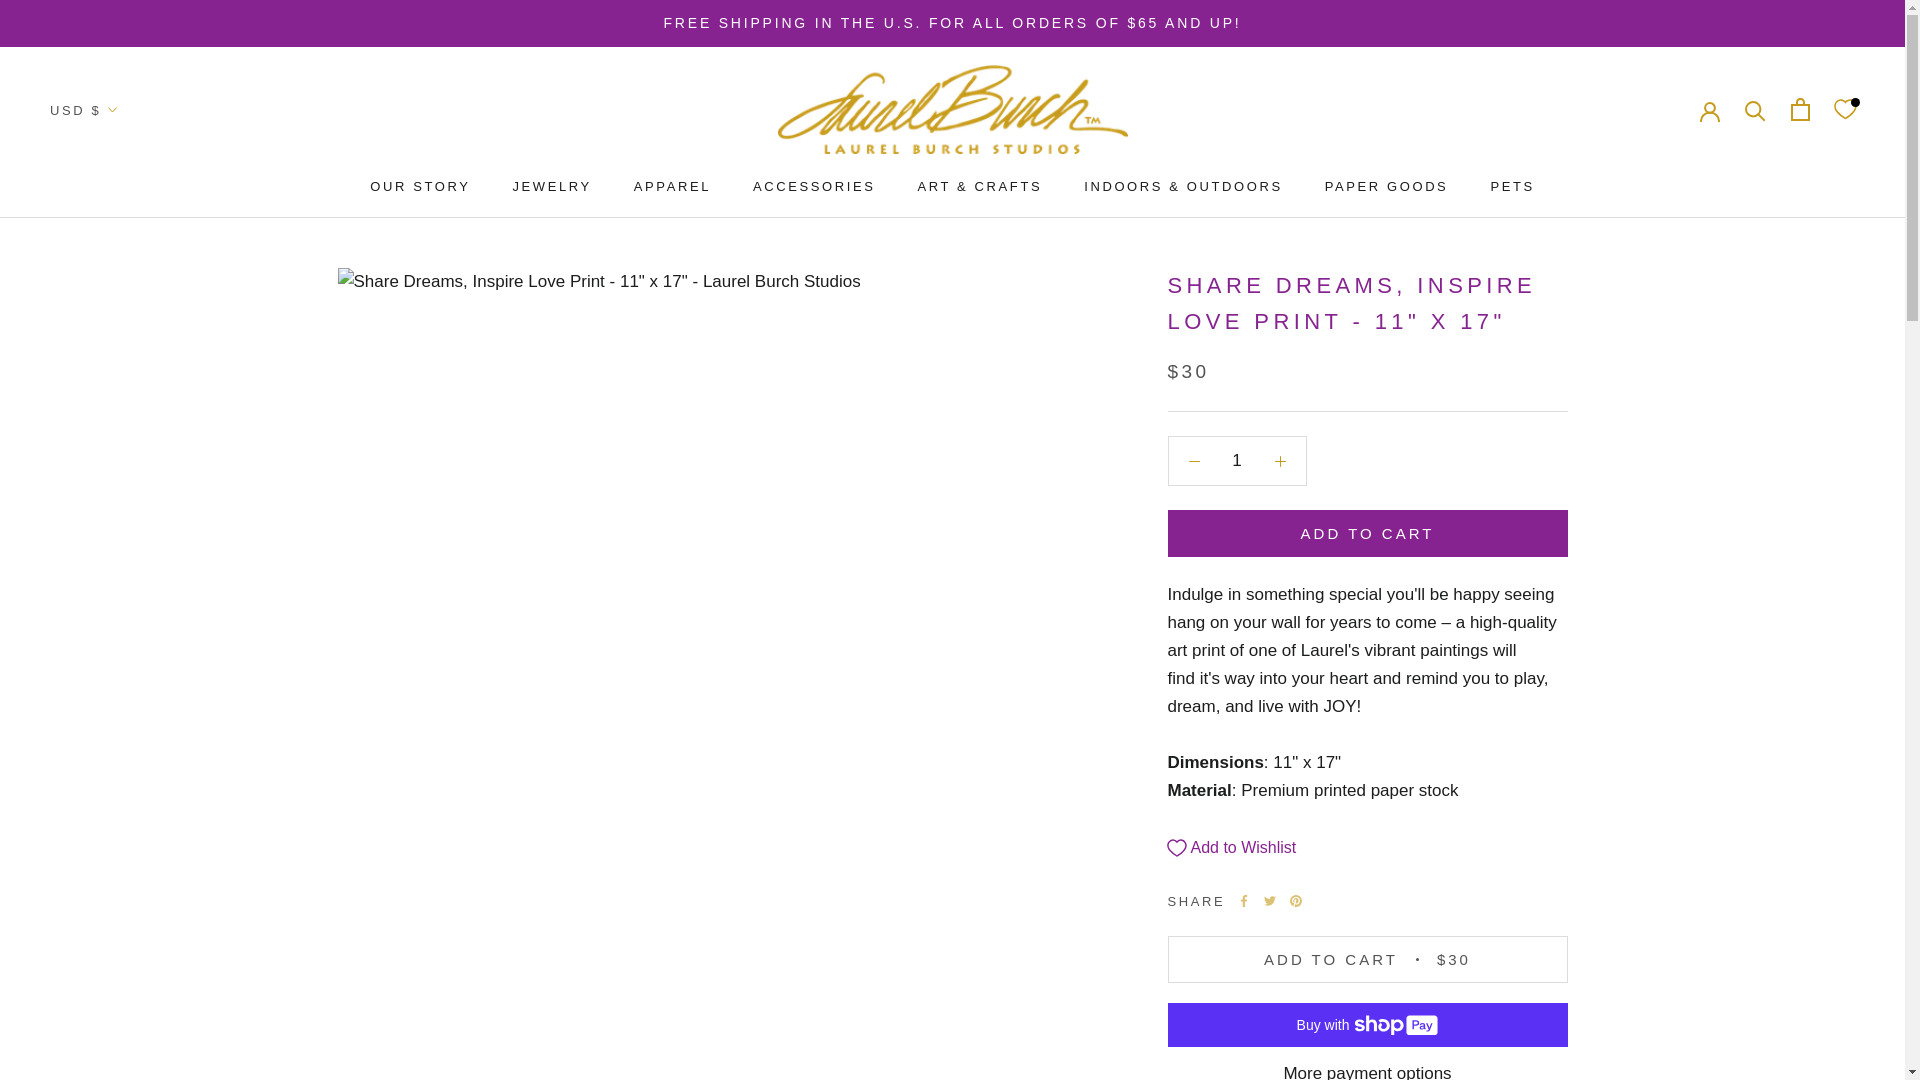 The image size is (1920, 1080). I want to click on 1, so click(1237, 460).